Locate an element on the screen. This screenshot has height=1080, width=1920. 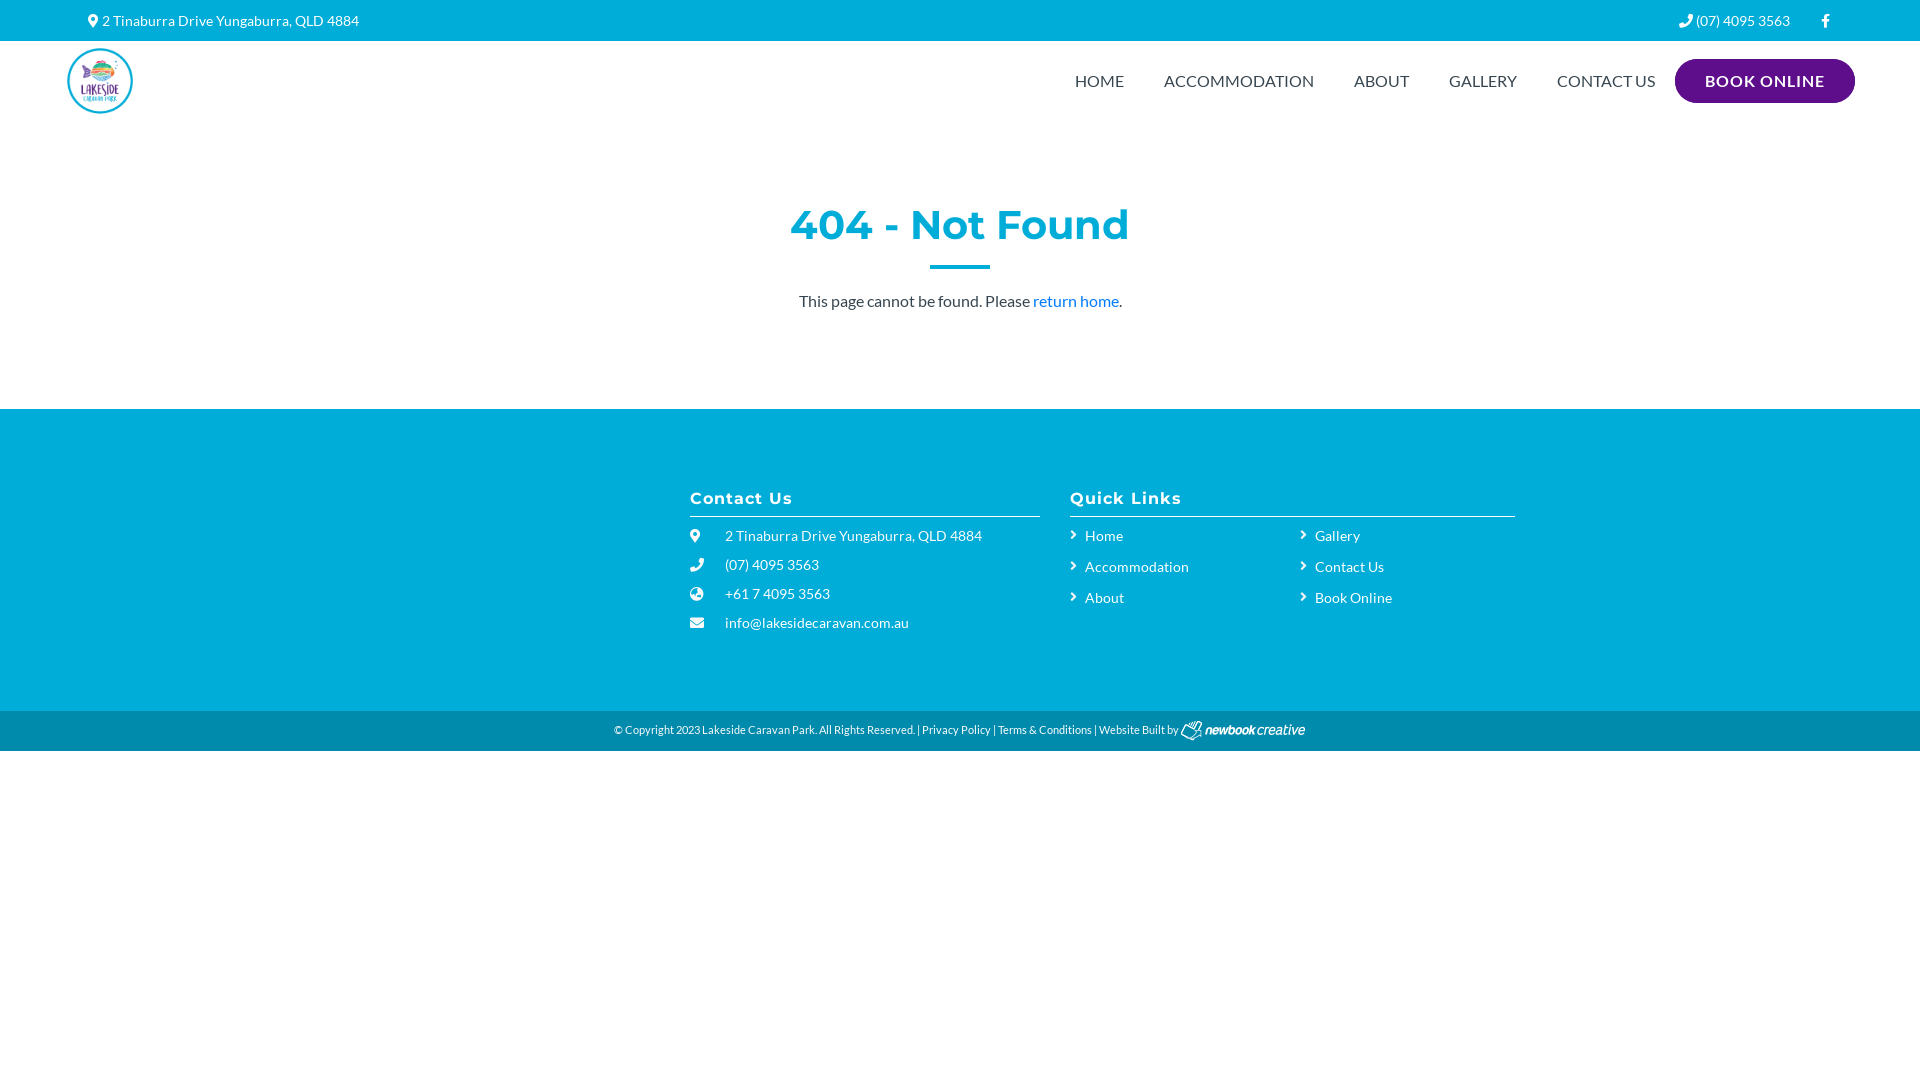
Contact Us is located at coordinates (1408, 566).